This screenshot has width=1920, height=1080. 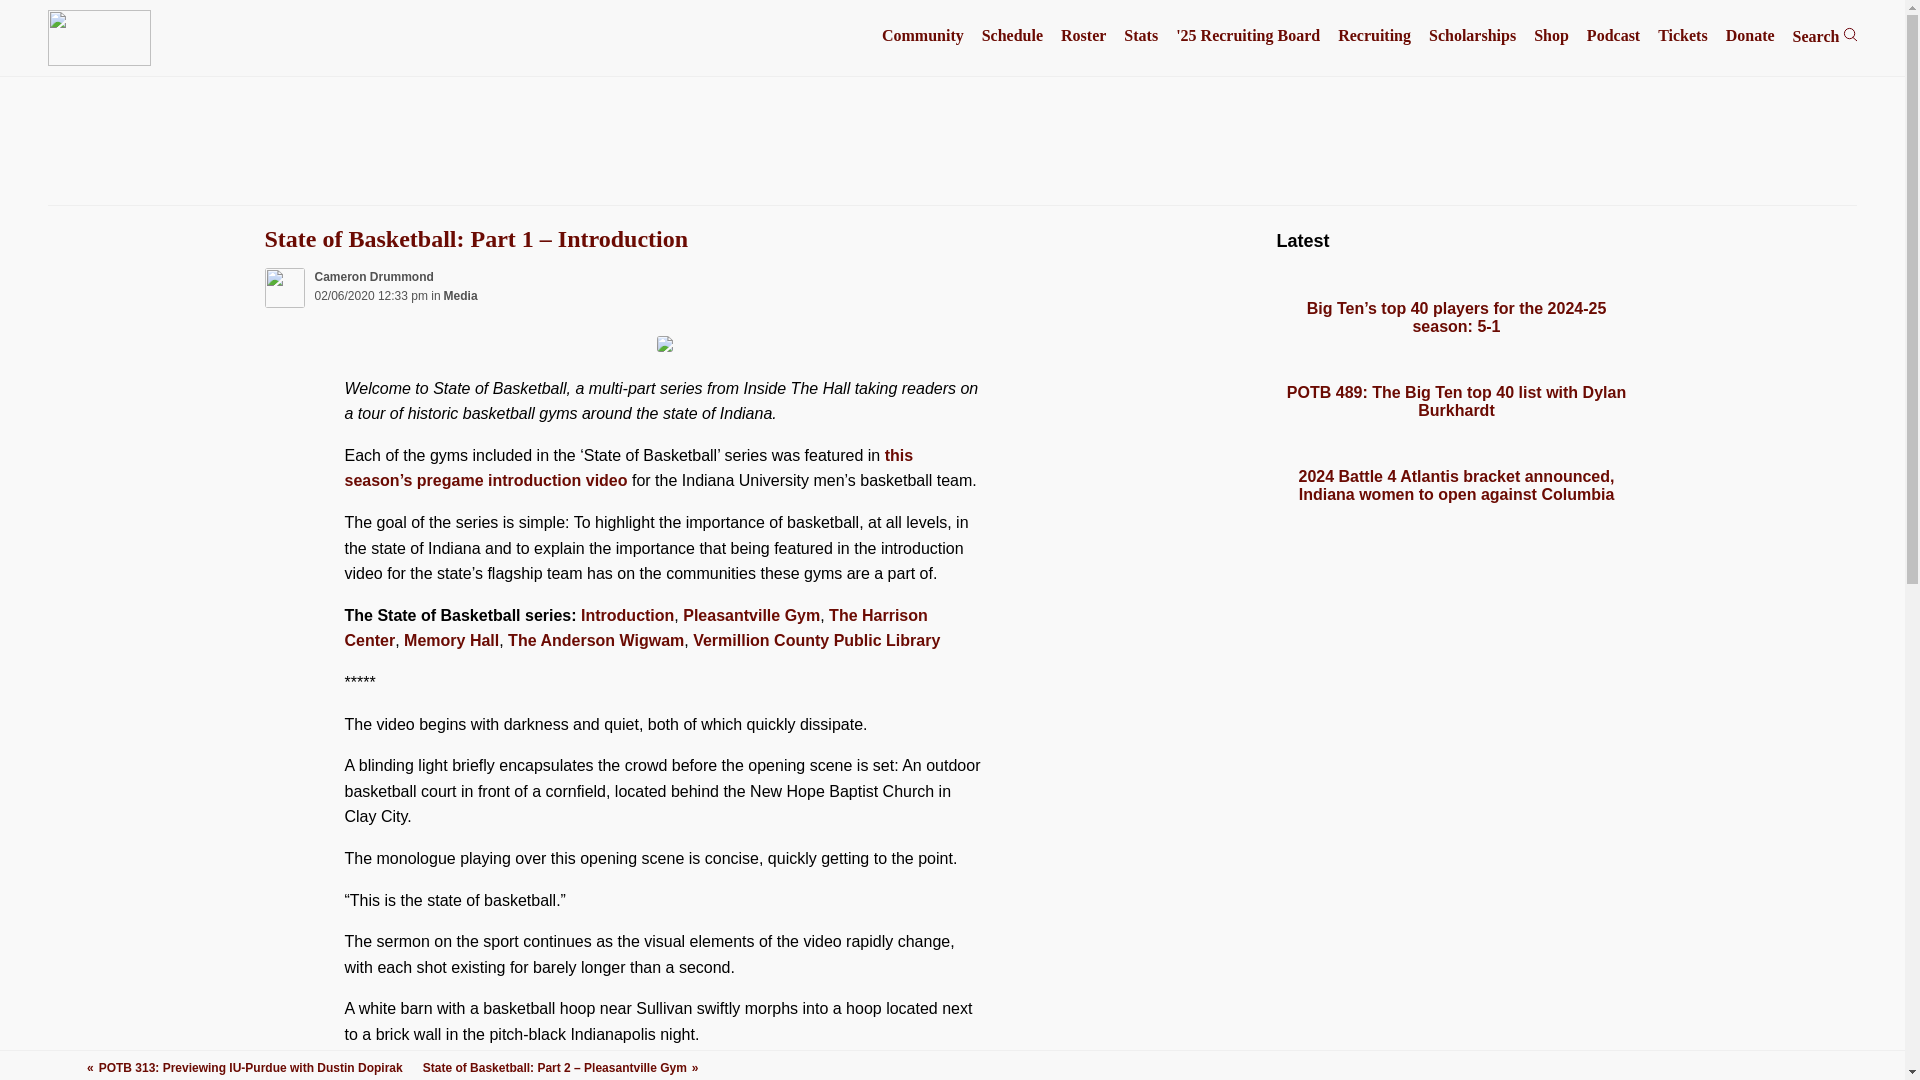 I want to click on Shop, so click(x=1551, y=36).